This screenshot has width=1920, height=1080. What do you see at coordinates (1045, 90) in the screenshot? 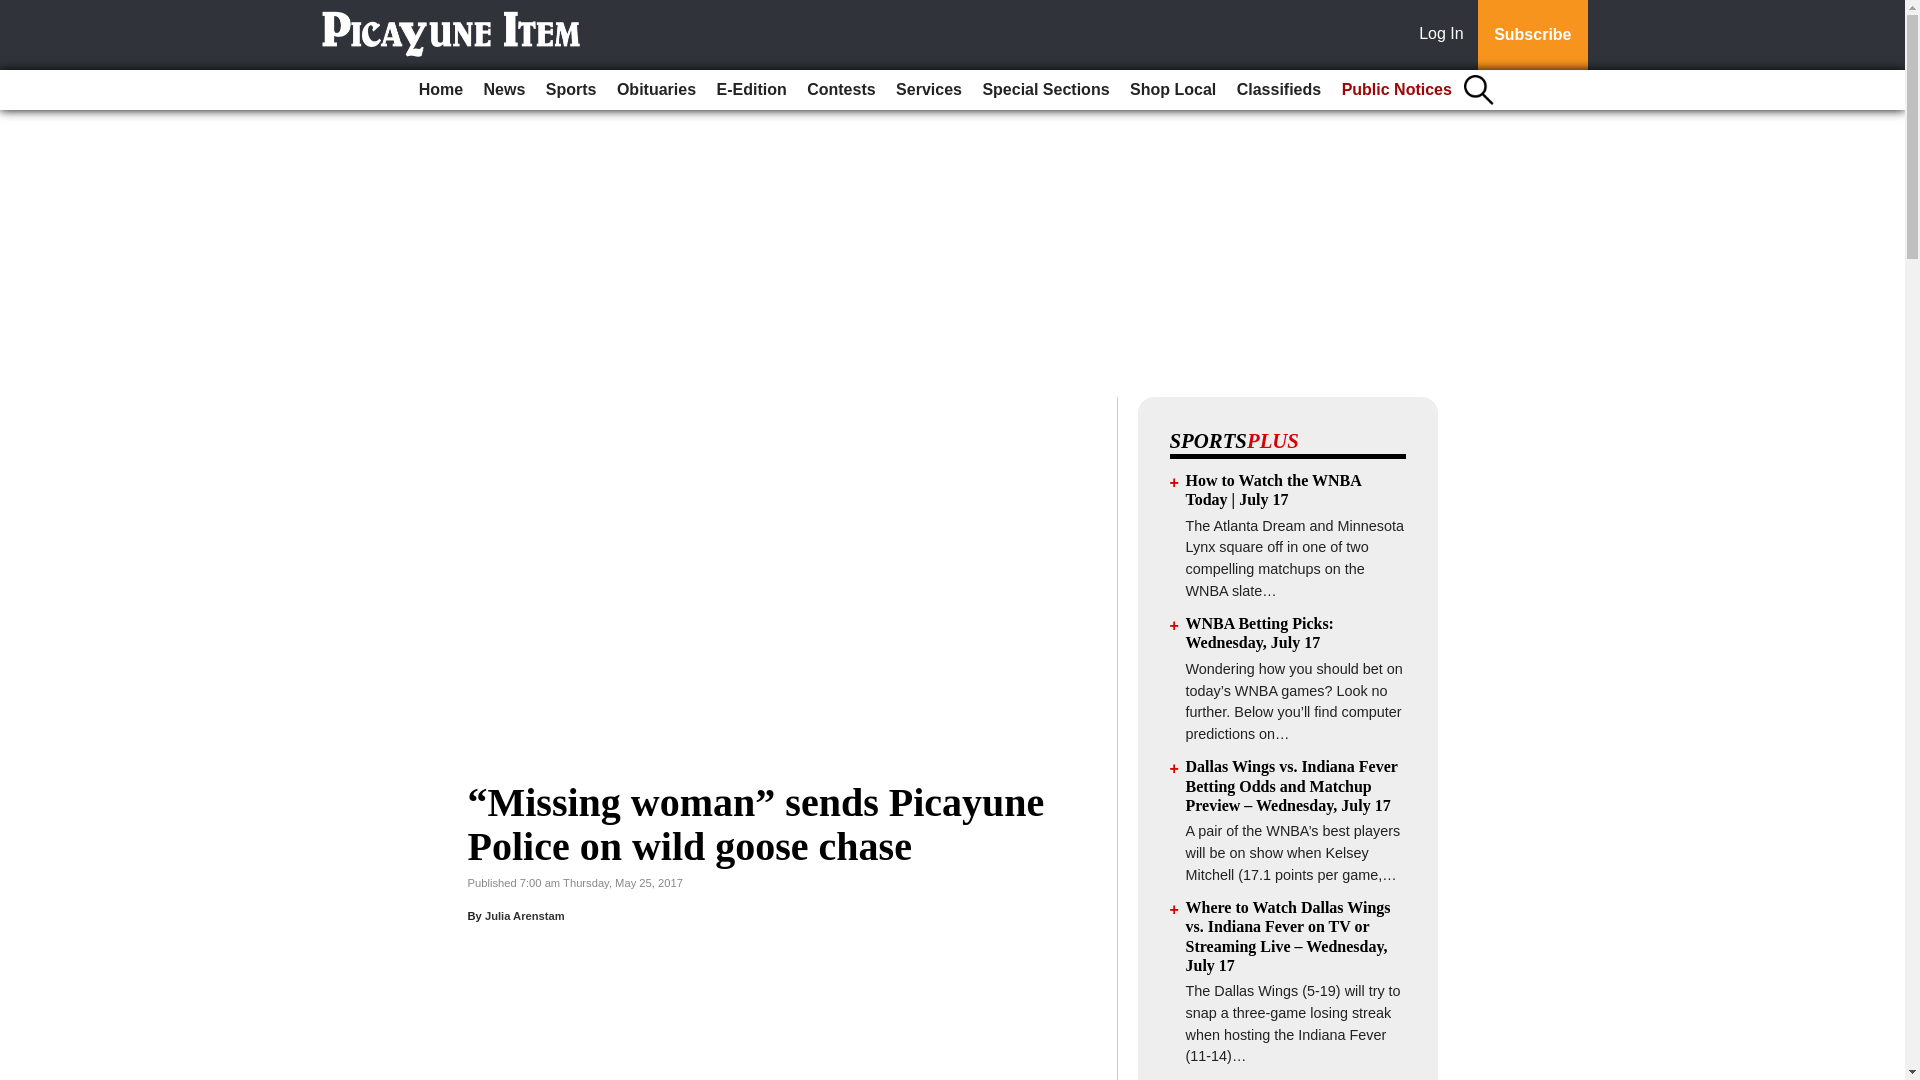
I see `Special Sections` at bounding box center [1045, 90].